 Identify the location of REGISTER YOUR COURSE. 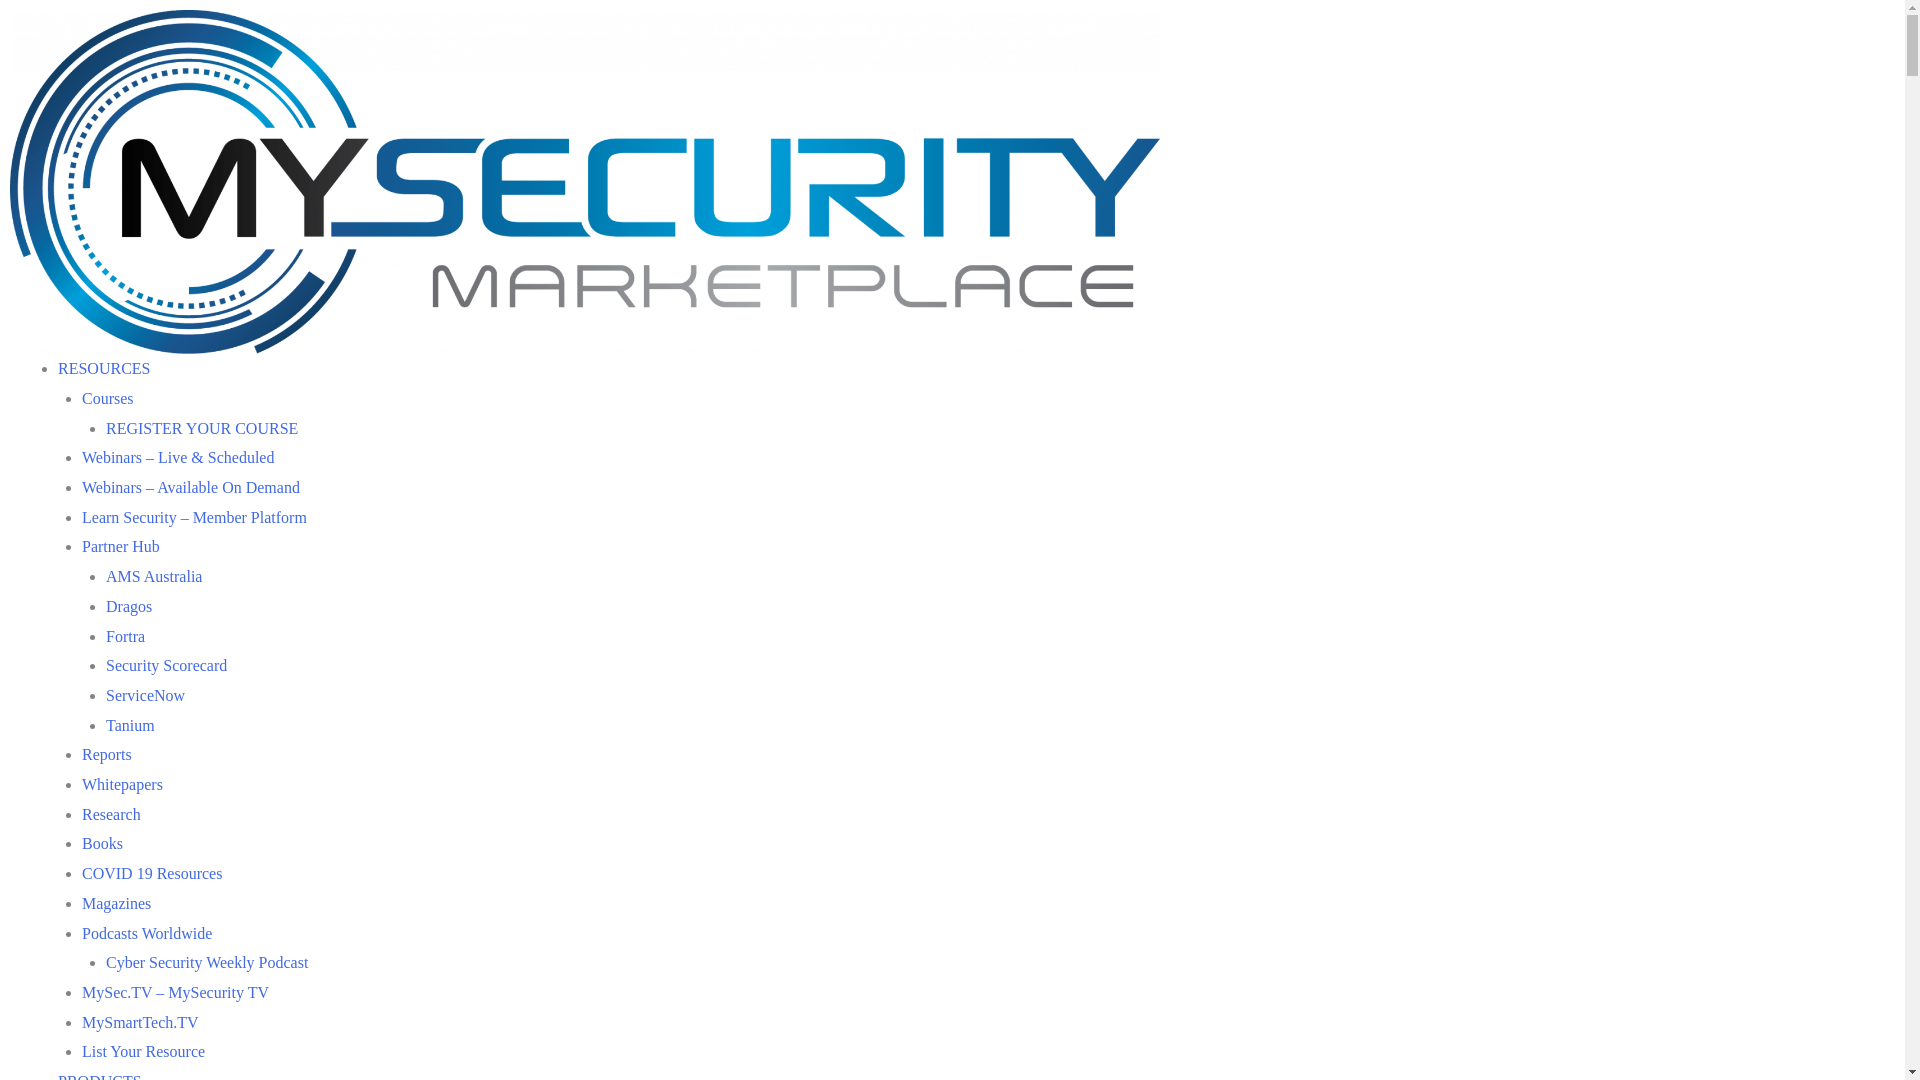
(202, 428).